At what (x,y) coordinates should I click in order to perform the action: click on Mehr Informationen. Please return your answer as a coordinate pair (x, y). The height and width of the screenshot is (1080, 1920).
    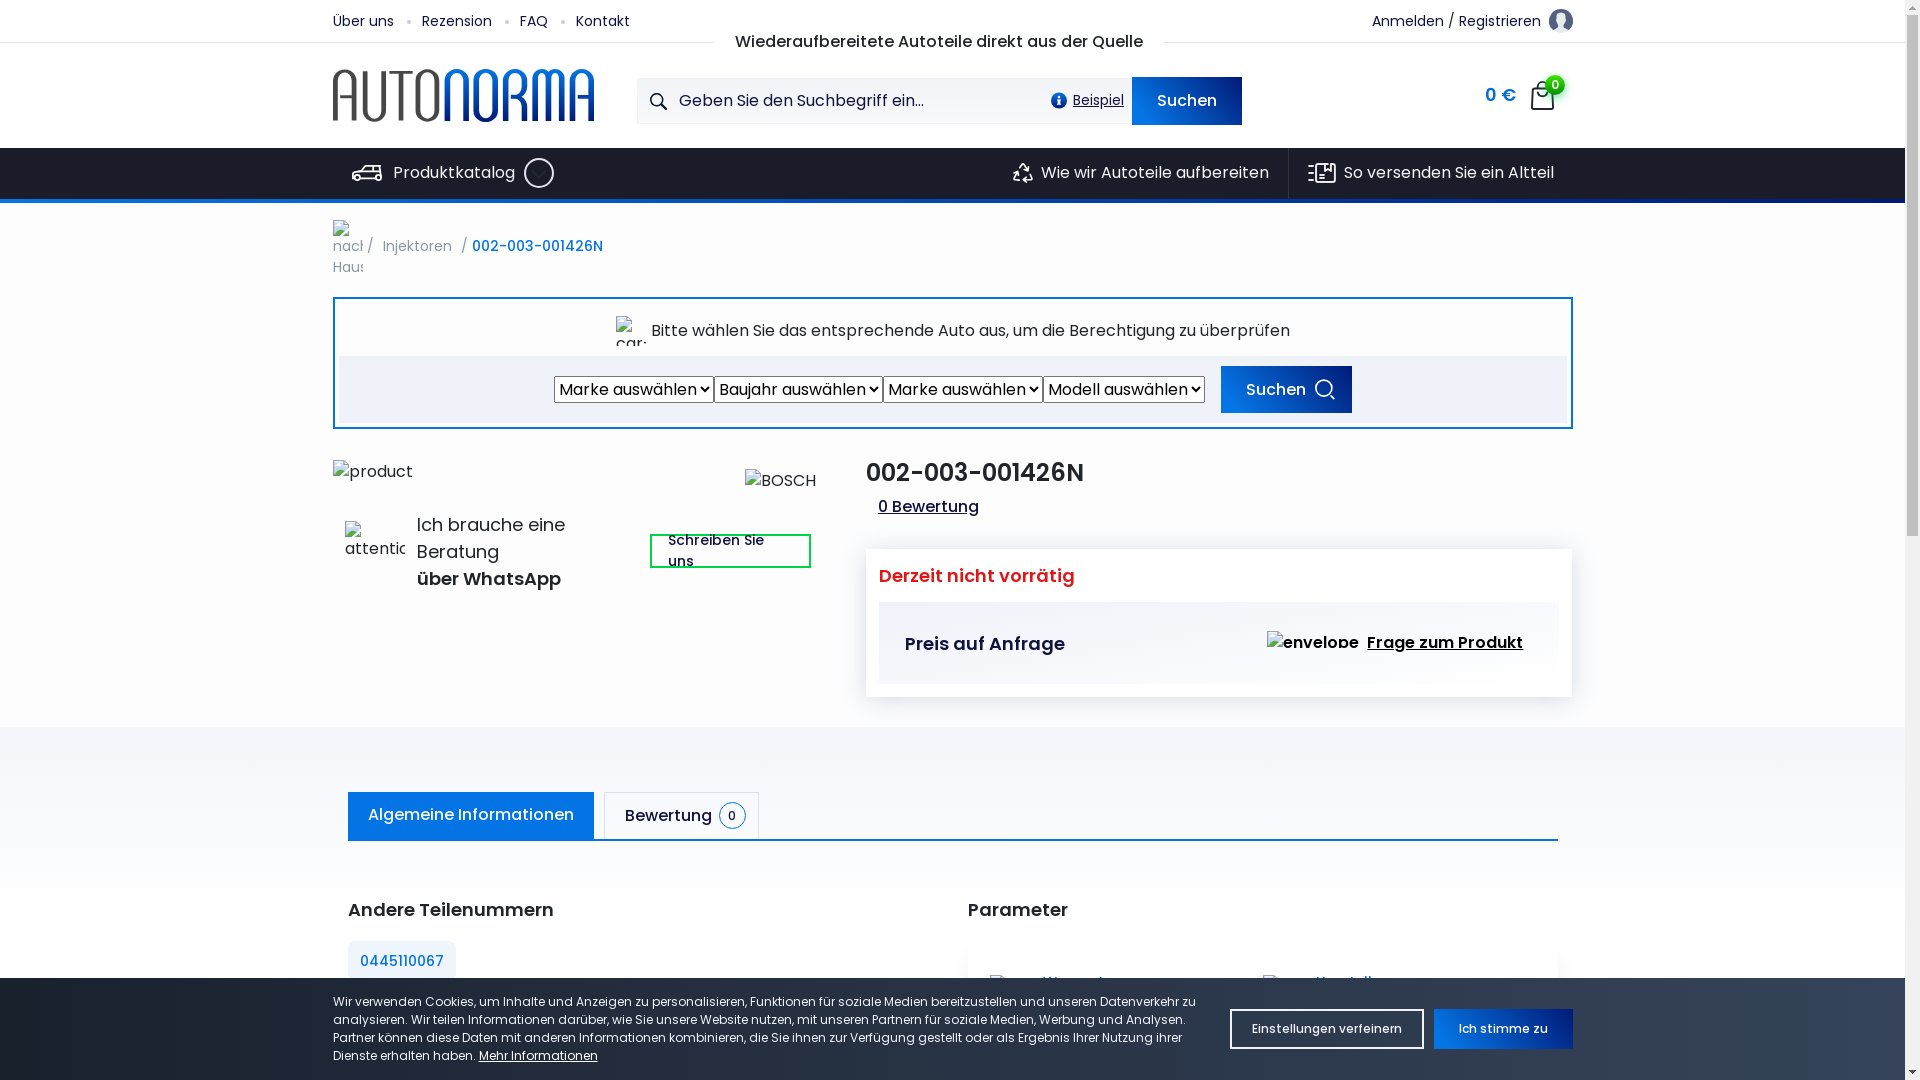
    Looking at the image, I should click on (538, 1056).